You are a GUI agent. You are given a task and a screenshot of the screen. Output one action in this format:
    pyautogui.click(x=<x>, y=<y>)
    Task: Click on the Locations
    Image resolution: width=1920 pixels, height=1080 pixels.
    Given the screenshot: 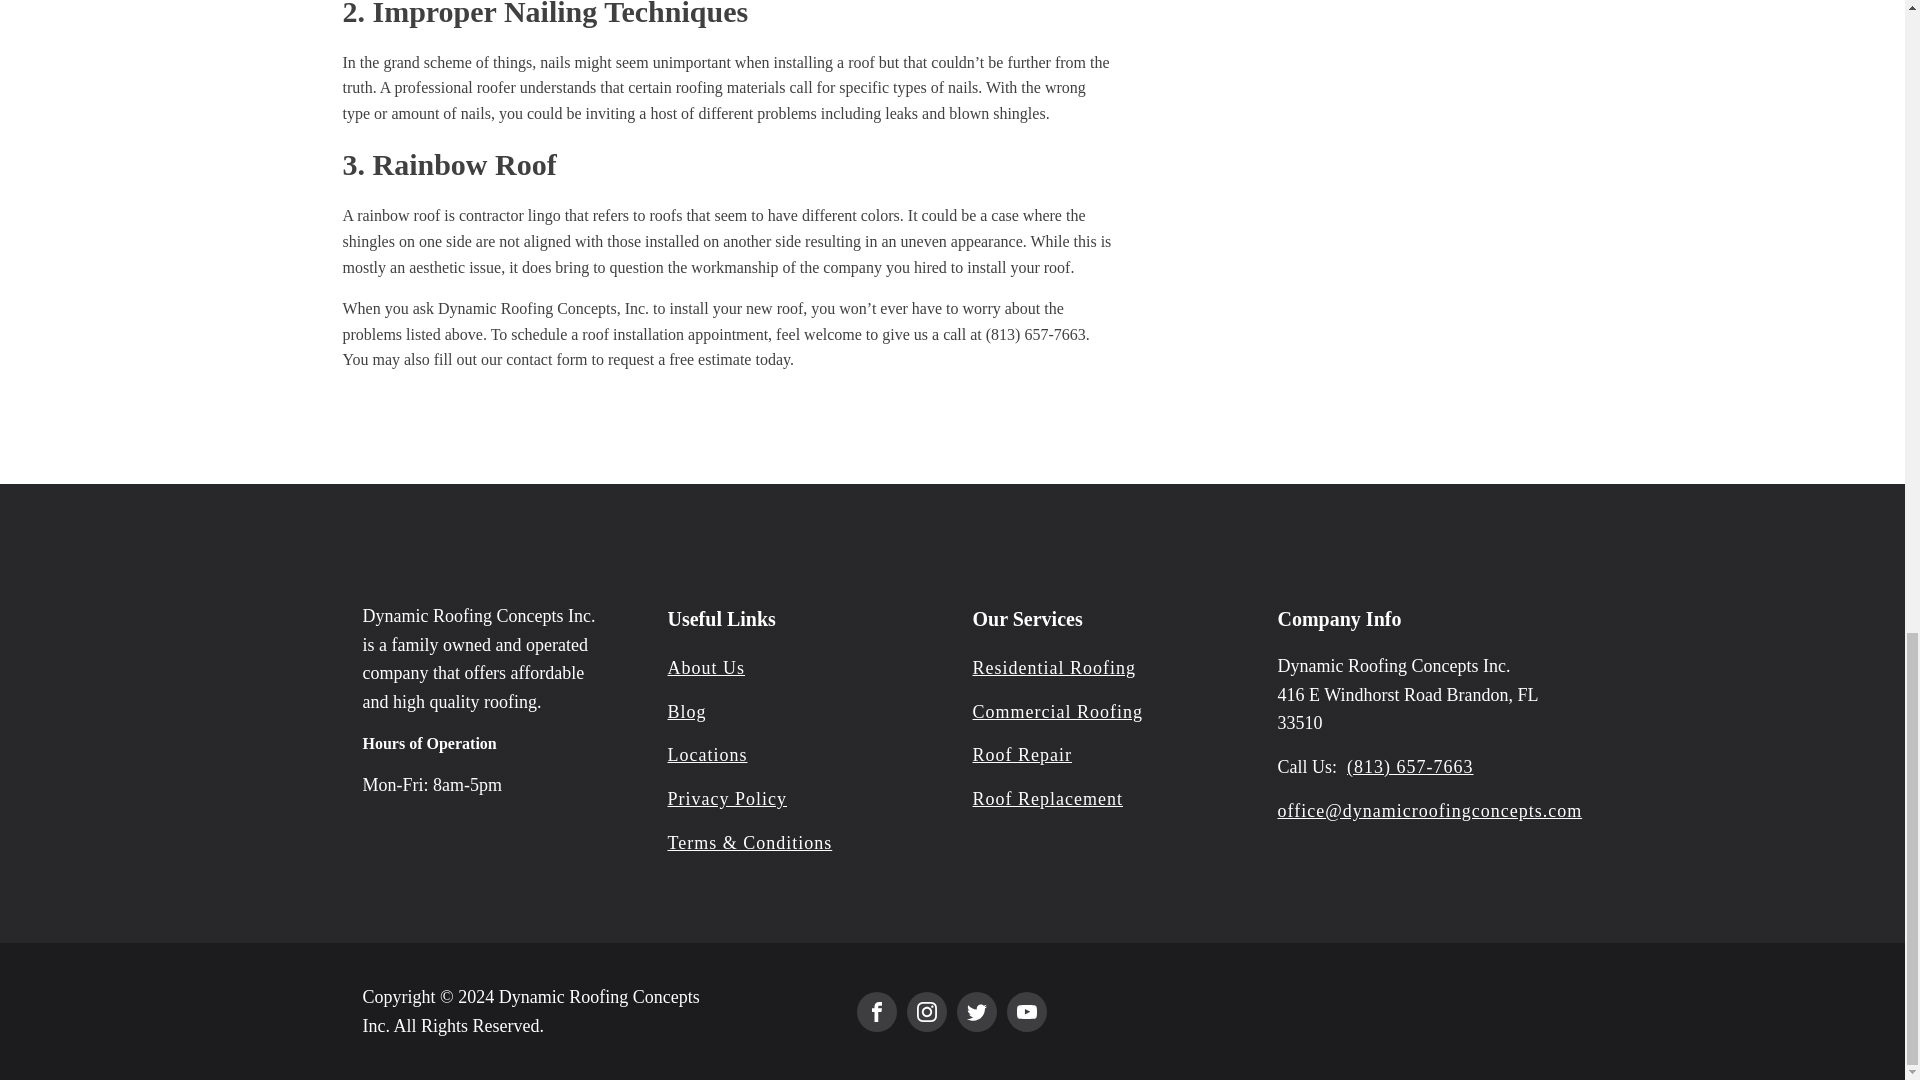 What is the action you would take?
    pyautogui.click(x=708, y=755)
    